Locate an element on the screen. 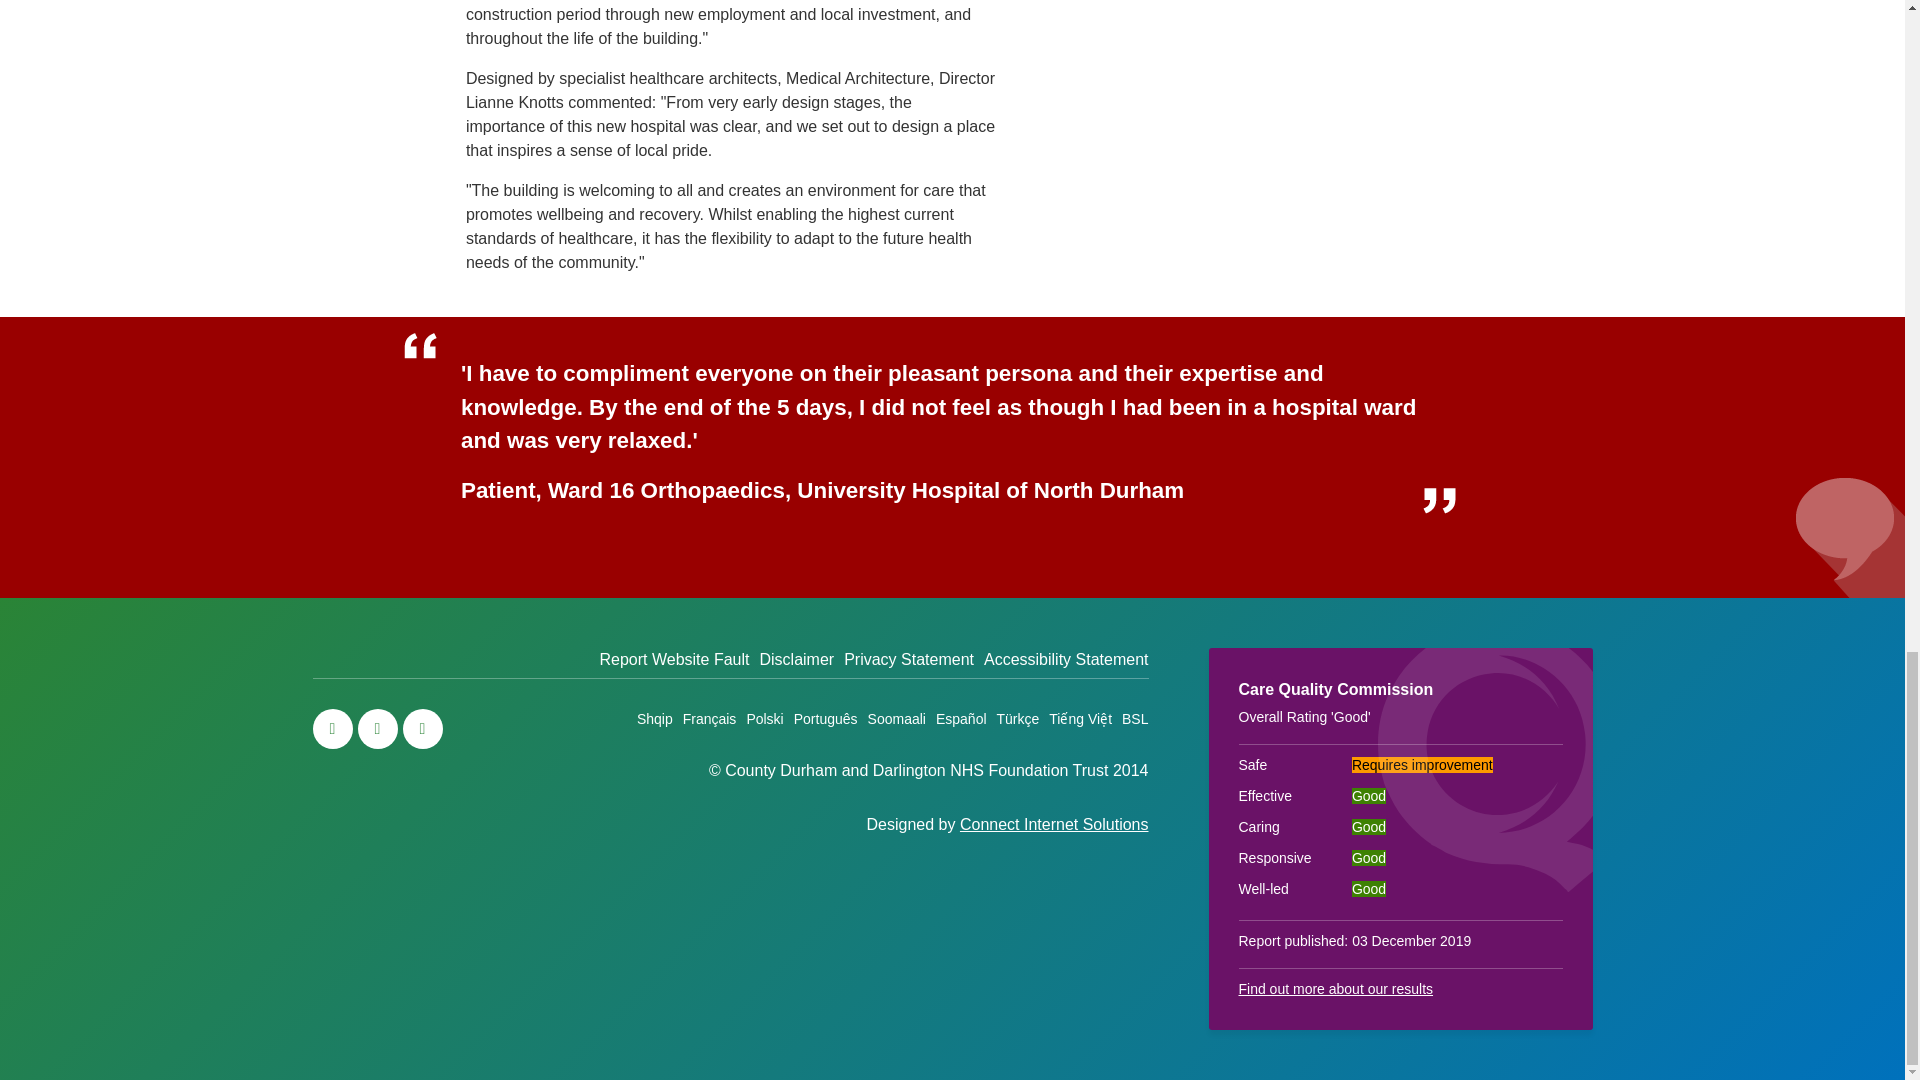  Facebook is located at coordinates (377, 728).